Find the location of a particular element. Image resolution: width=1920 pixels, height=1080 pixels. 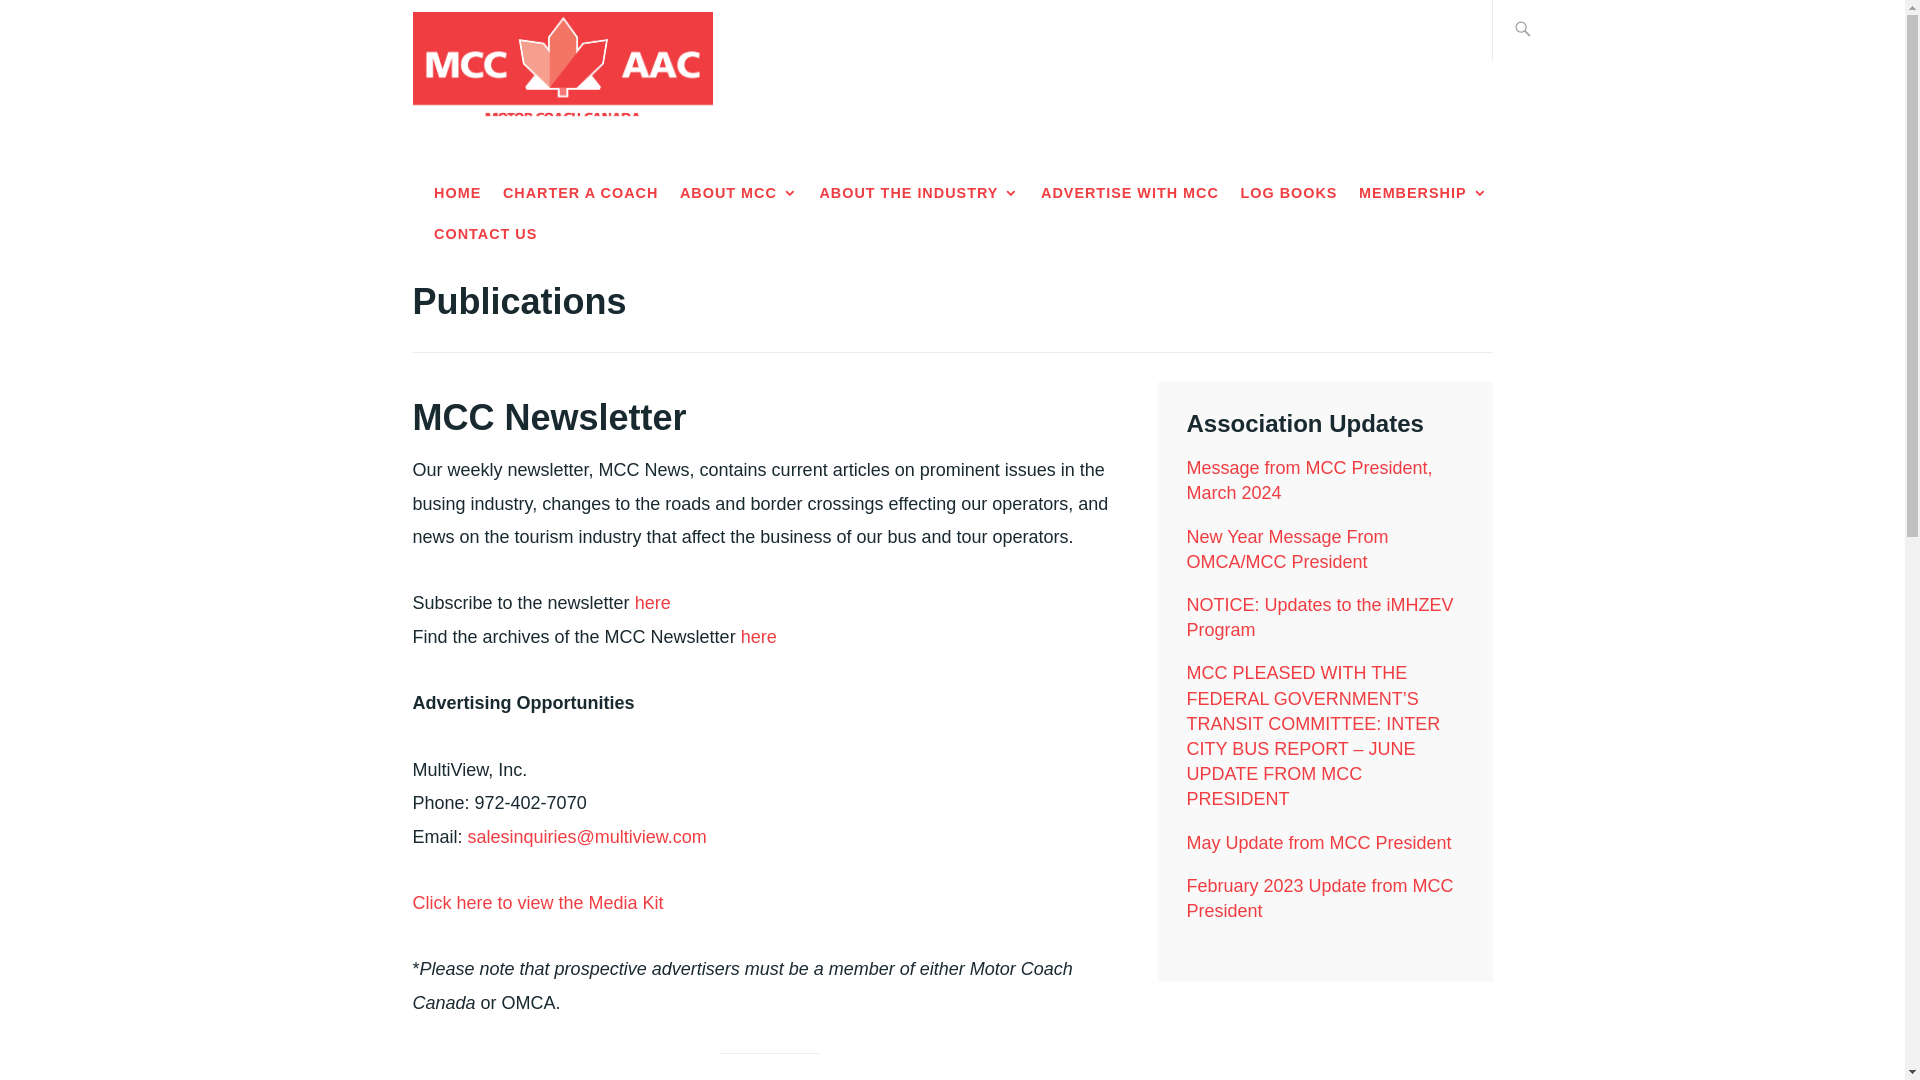

February 2023 Update from MCC President is located at coordinates (1320, 898).